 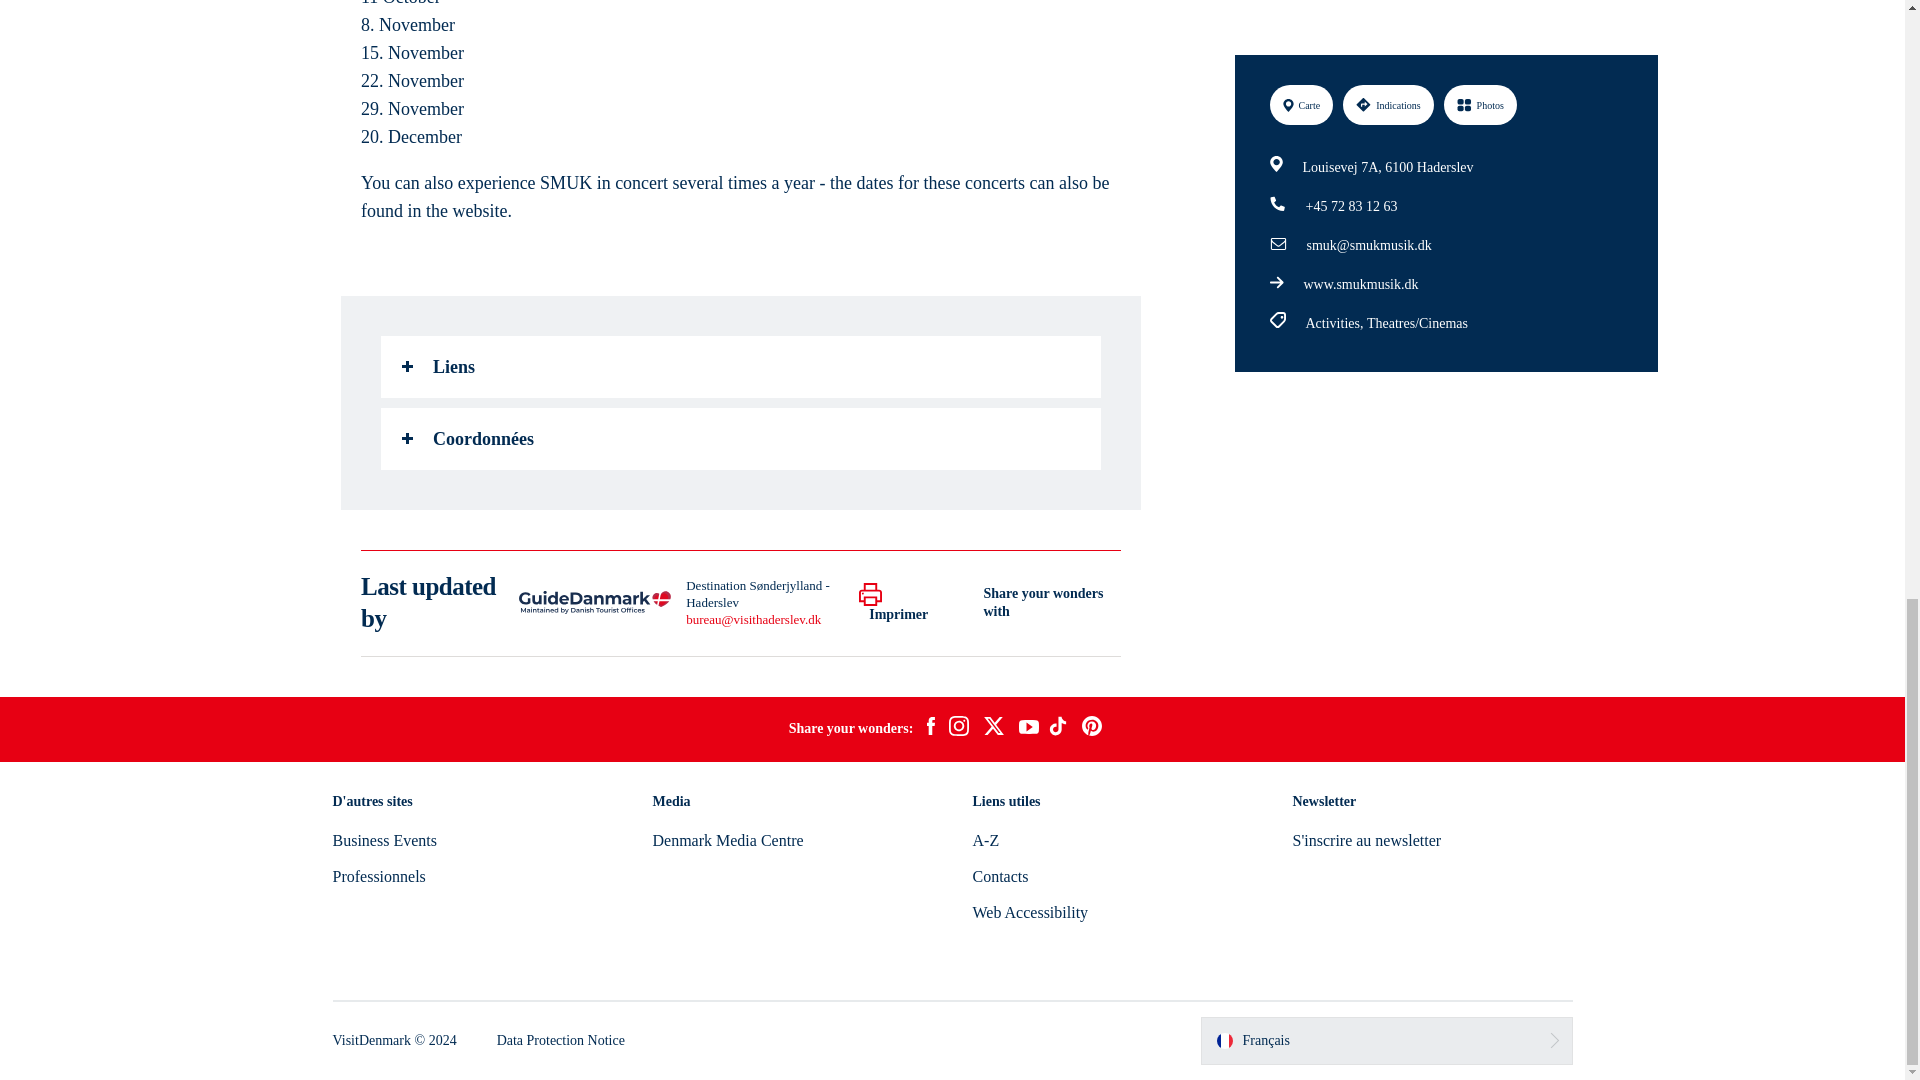 What do you see at coordinates (727, 840) in the screenshot?
I see `Denmark Media Centre` at bounding box center [727, 840].